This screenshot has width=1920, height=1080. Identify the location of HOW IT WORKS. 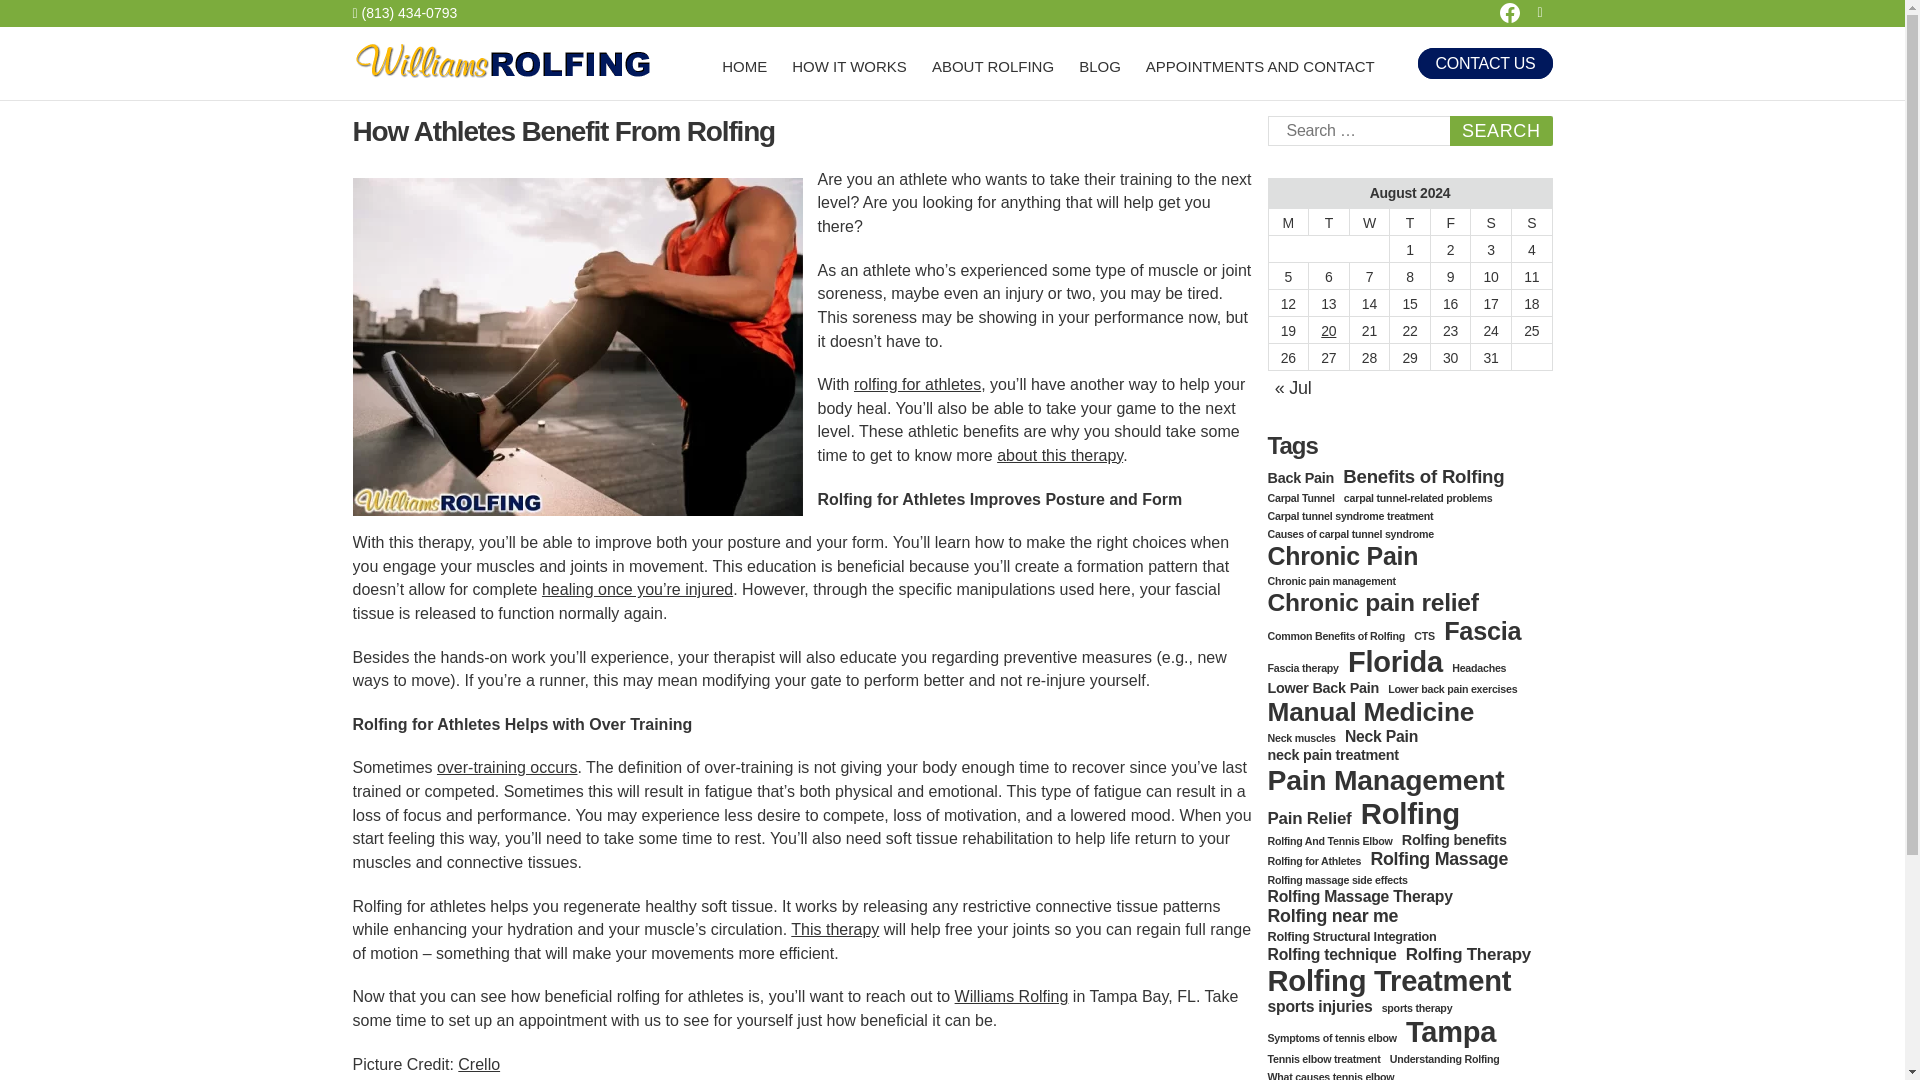
(848, 68).